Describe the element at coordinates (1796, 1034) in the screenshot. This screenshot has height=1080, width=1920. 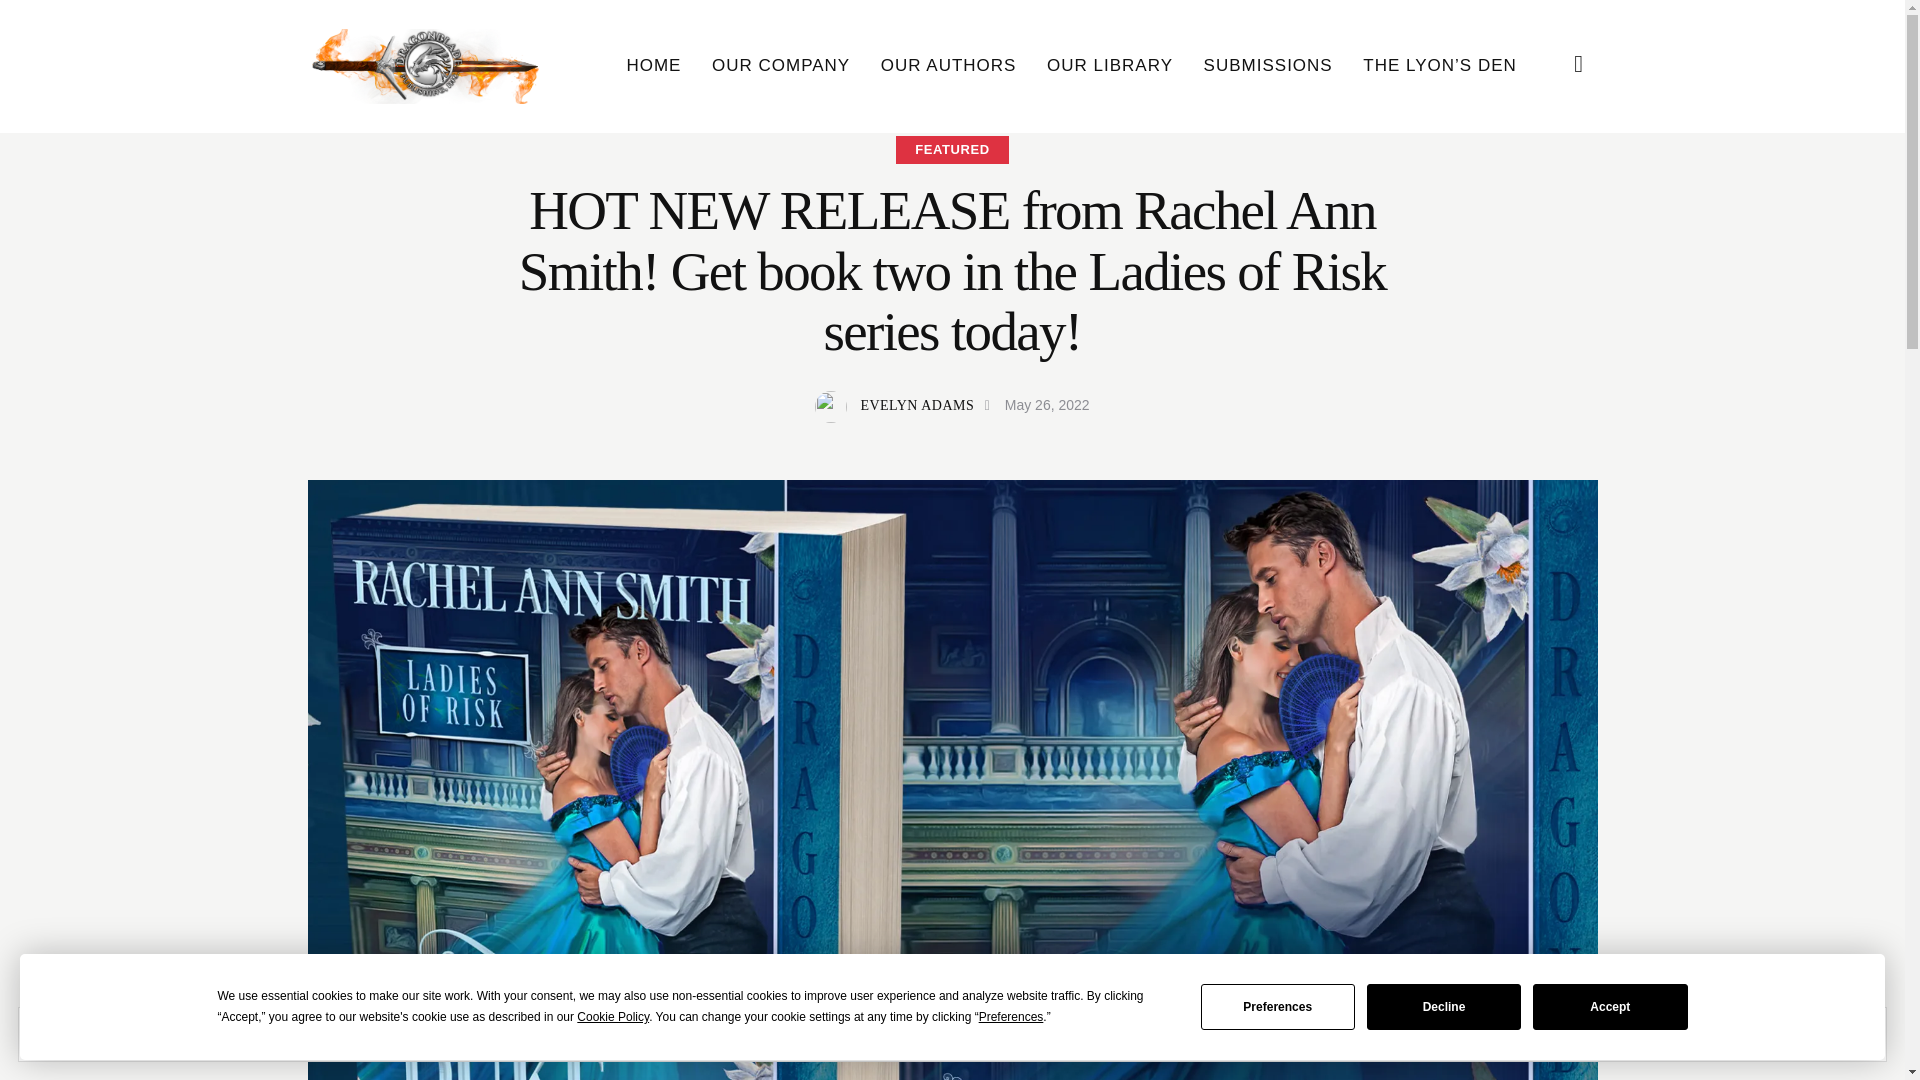
I see `Close and accept` at that location.